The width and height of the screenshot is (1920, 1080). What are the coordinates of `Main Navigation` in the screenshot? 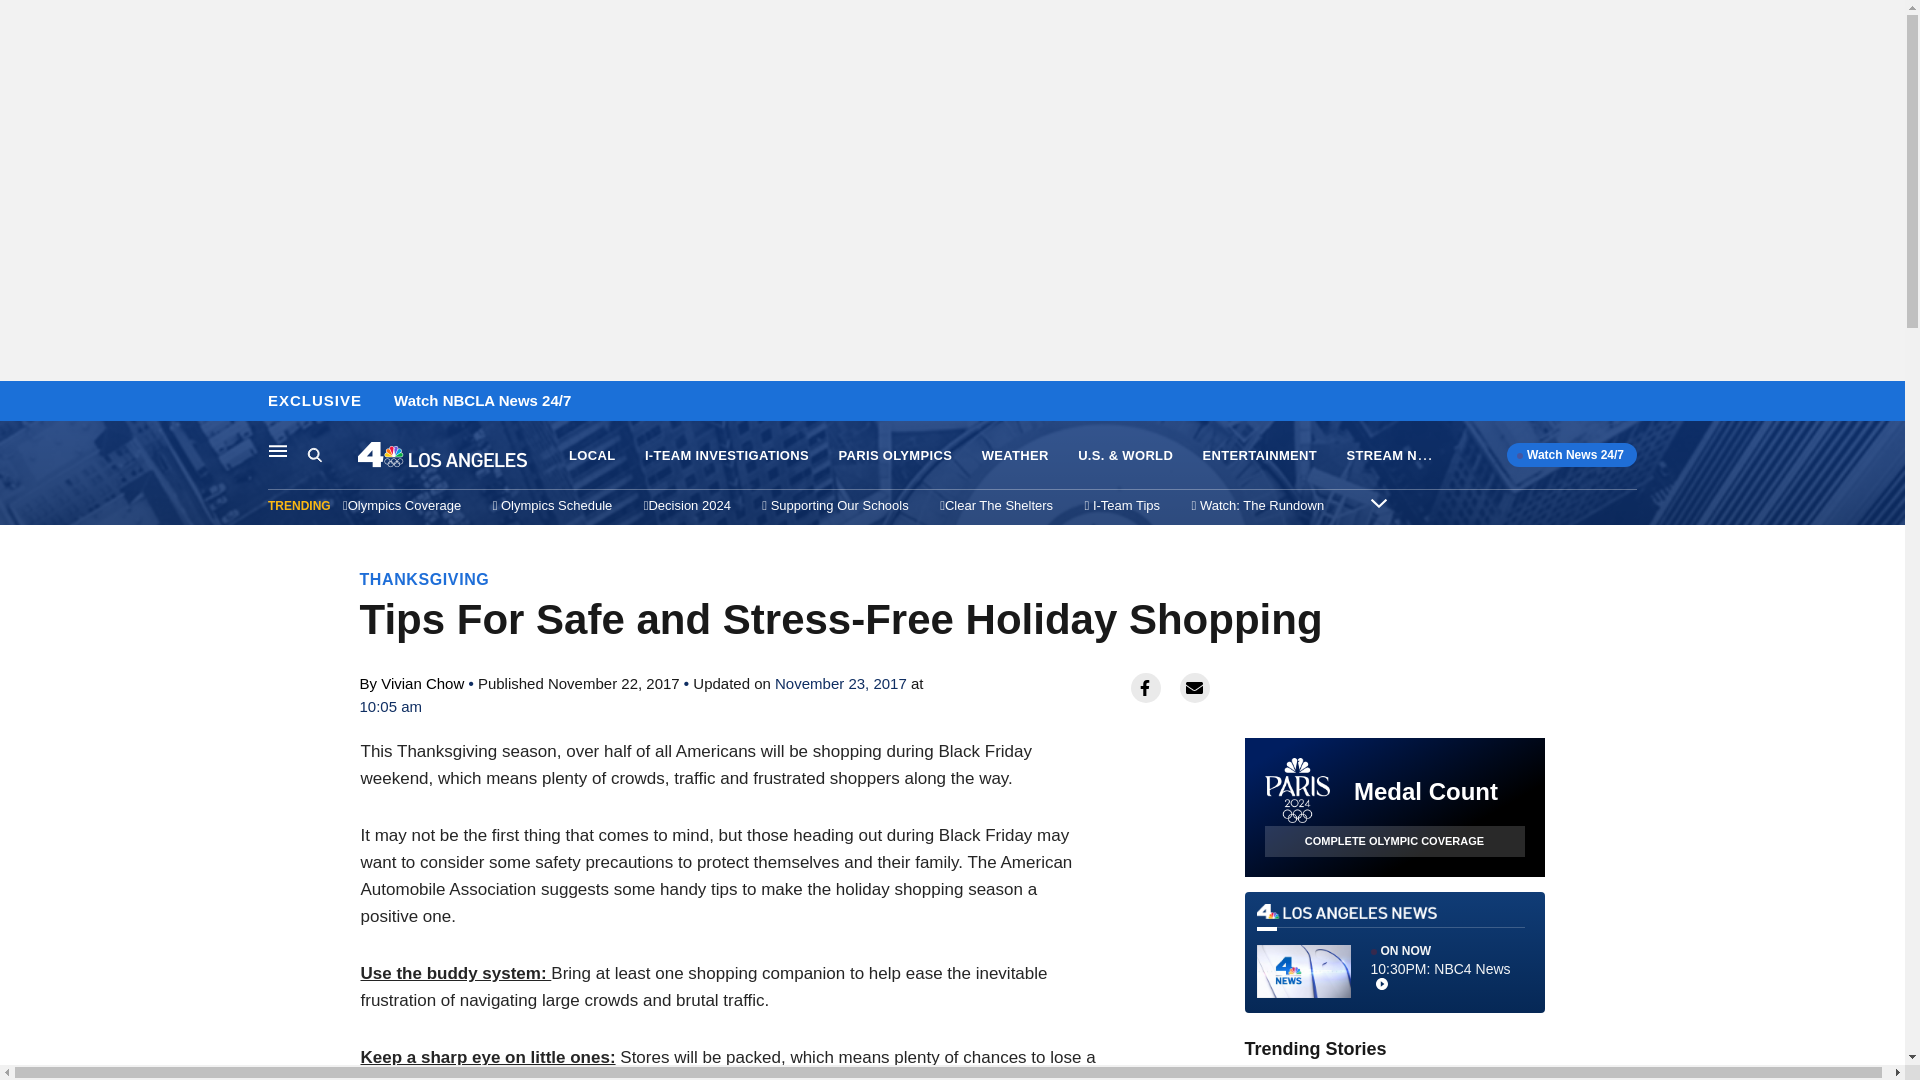 It's located at (278, 450).